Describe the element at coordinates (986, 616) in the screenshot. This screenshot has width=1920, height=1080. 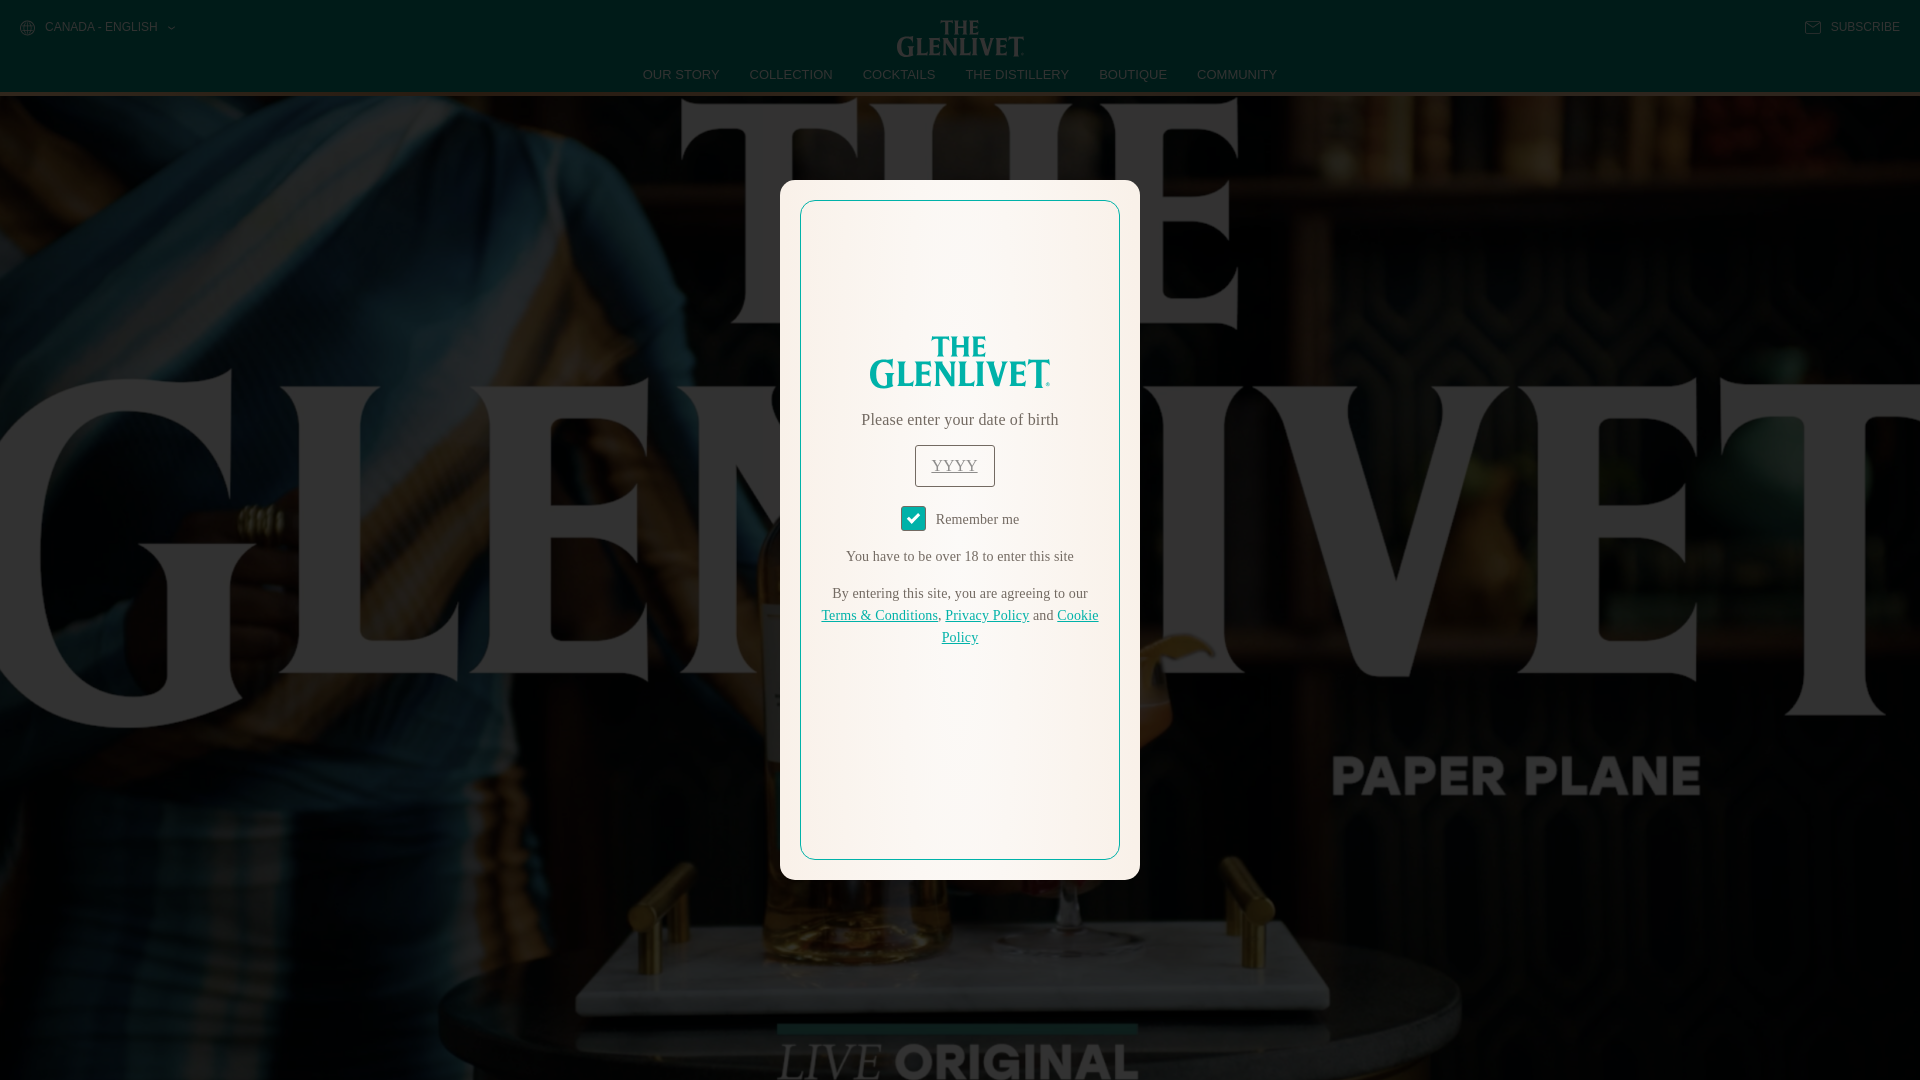
I see `Privacy Policy` at that location.